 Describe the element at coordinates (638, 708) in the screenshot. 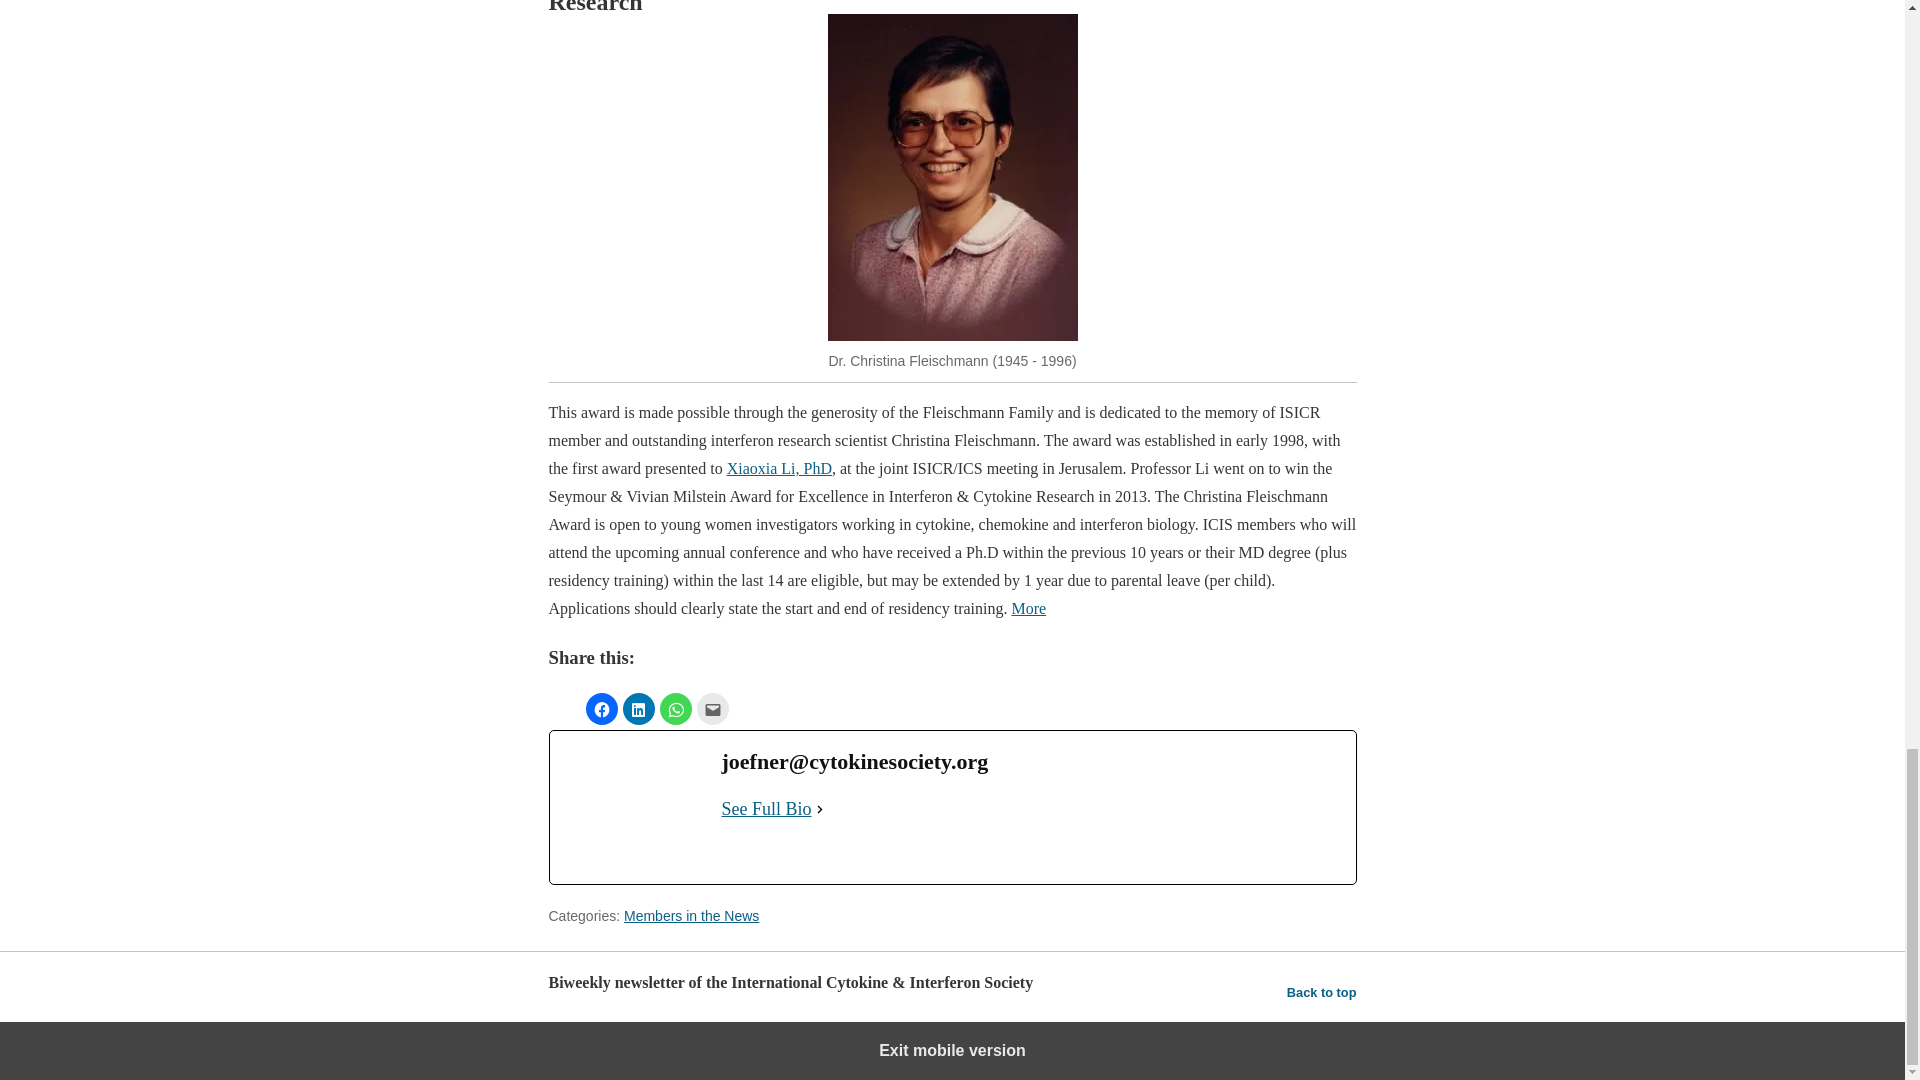

I see `Click to share on LinkedIn` at that location.